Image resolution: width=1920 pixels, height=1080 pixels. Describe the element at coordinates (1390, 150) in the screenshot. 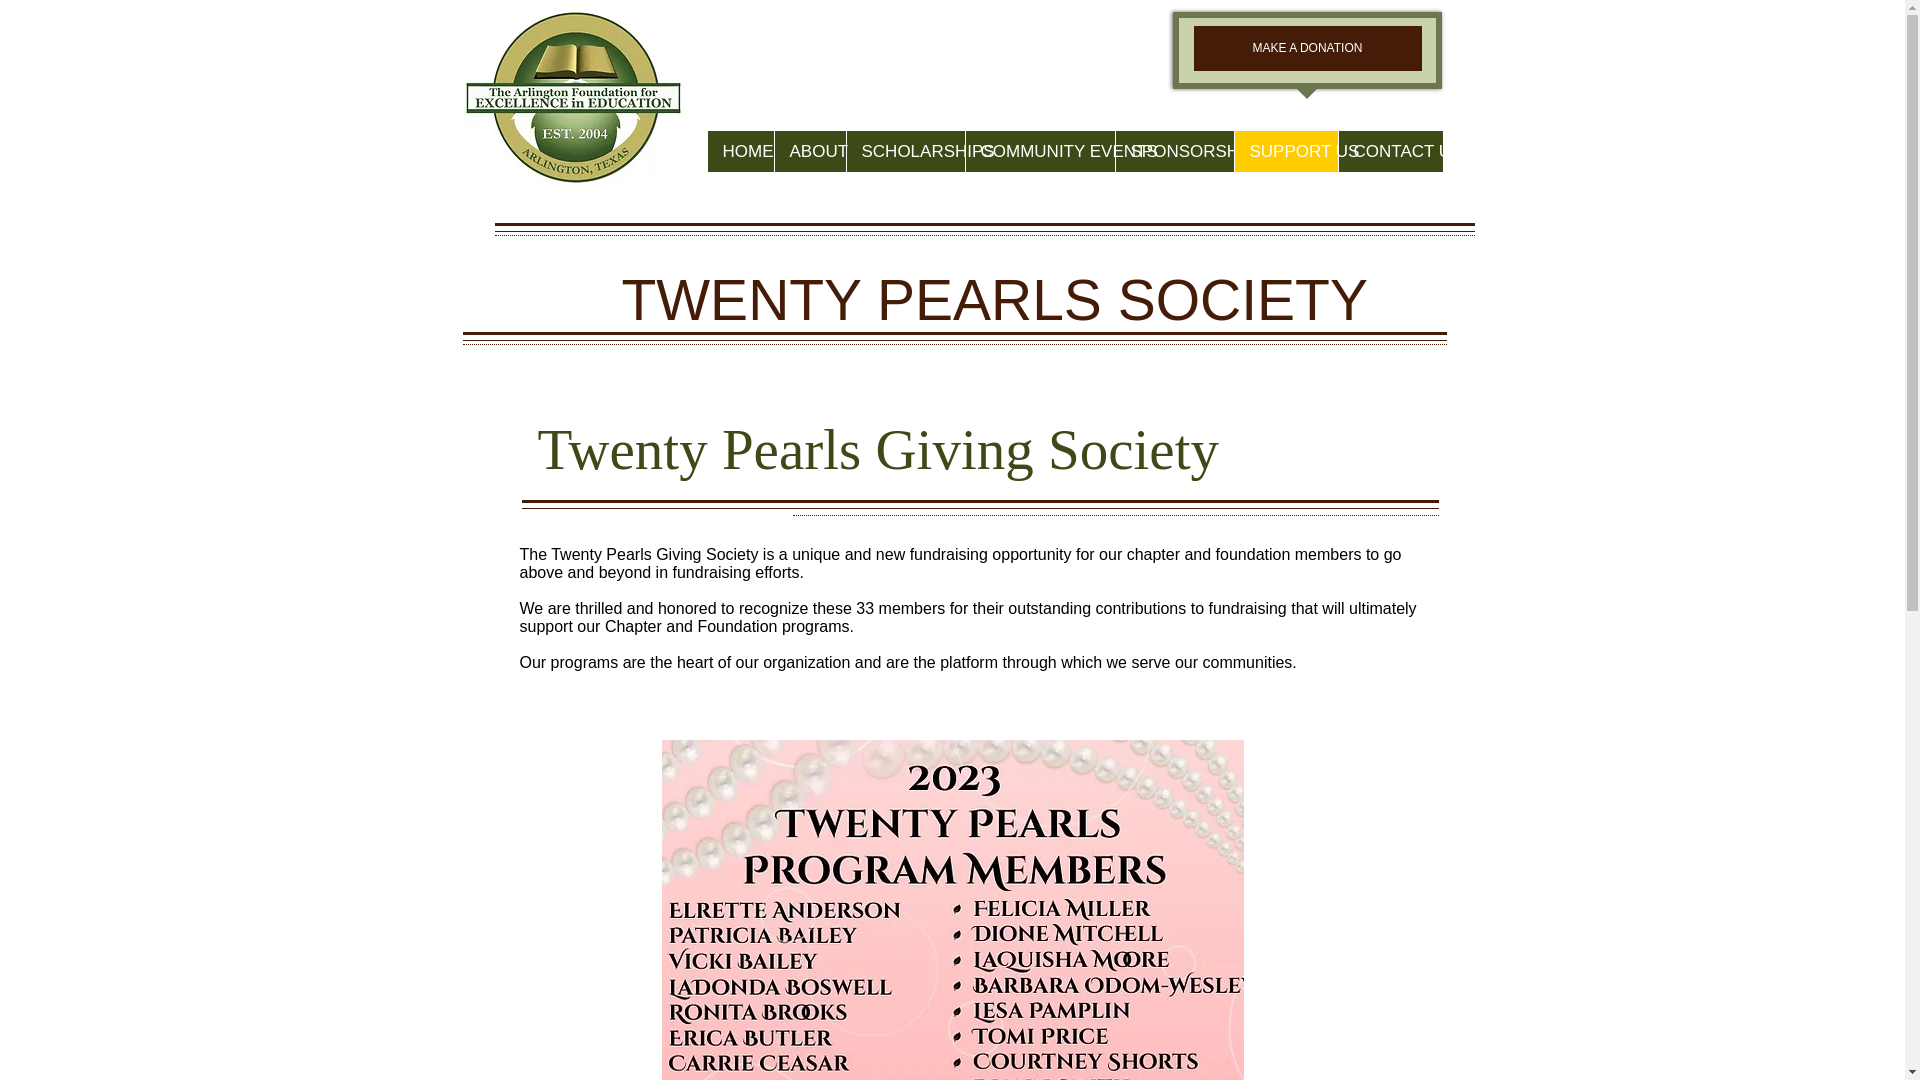

I see `CONTACT US` at that location.